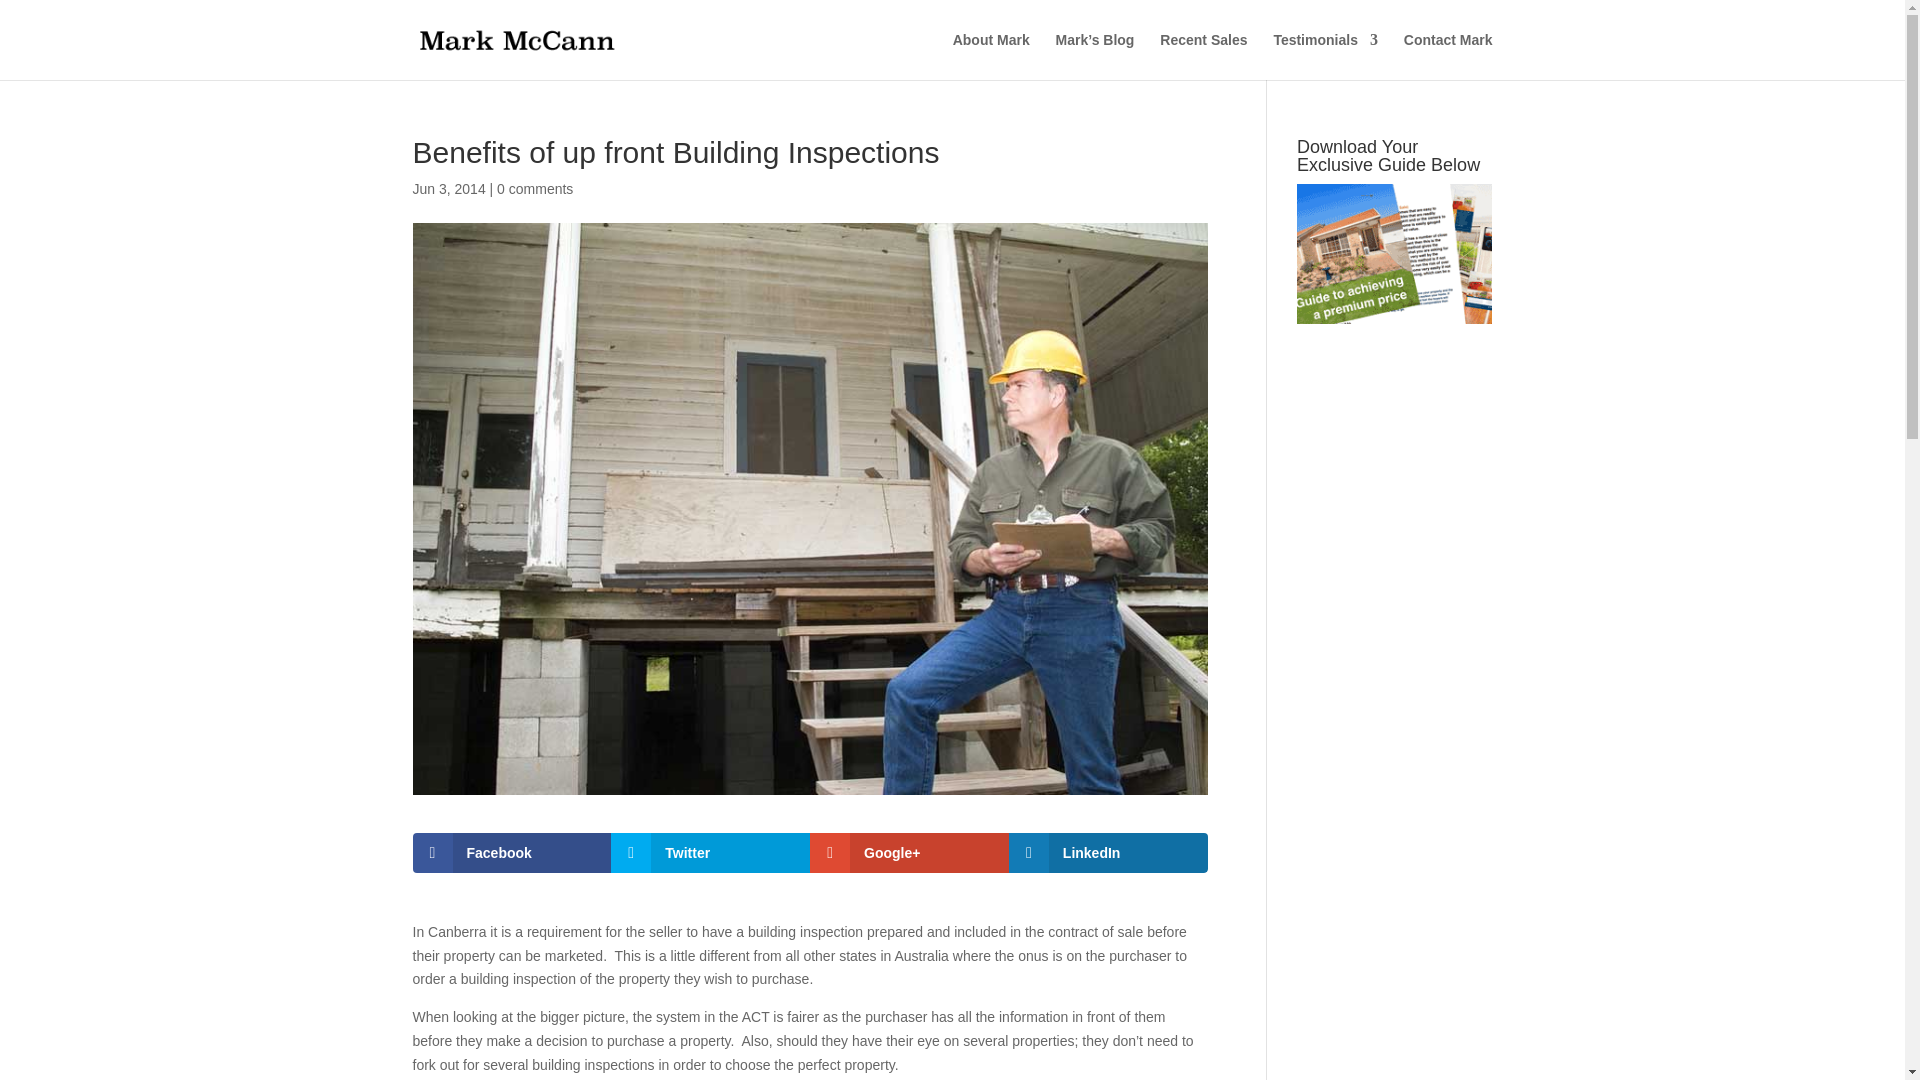  Describe the element at coordinates (511, 852) in the screenshot. I see `Facebook` at that location.